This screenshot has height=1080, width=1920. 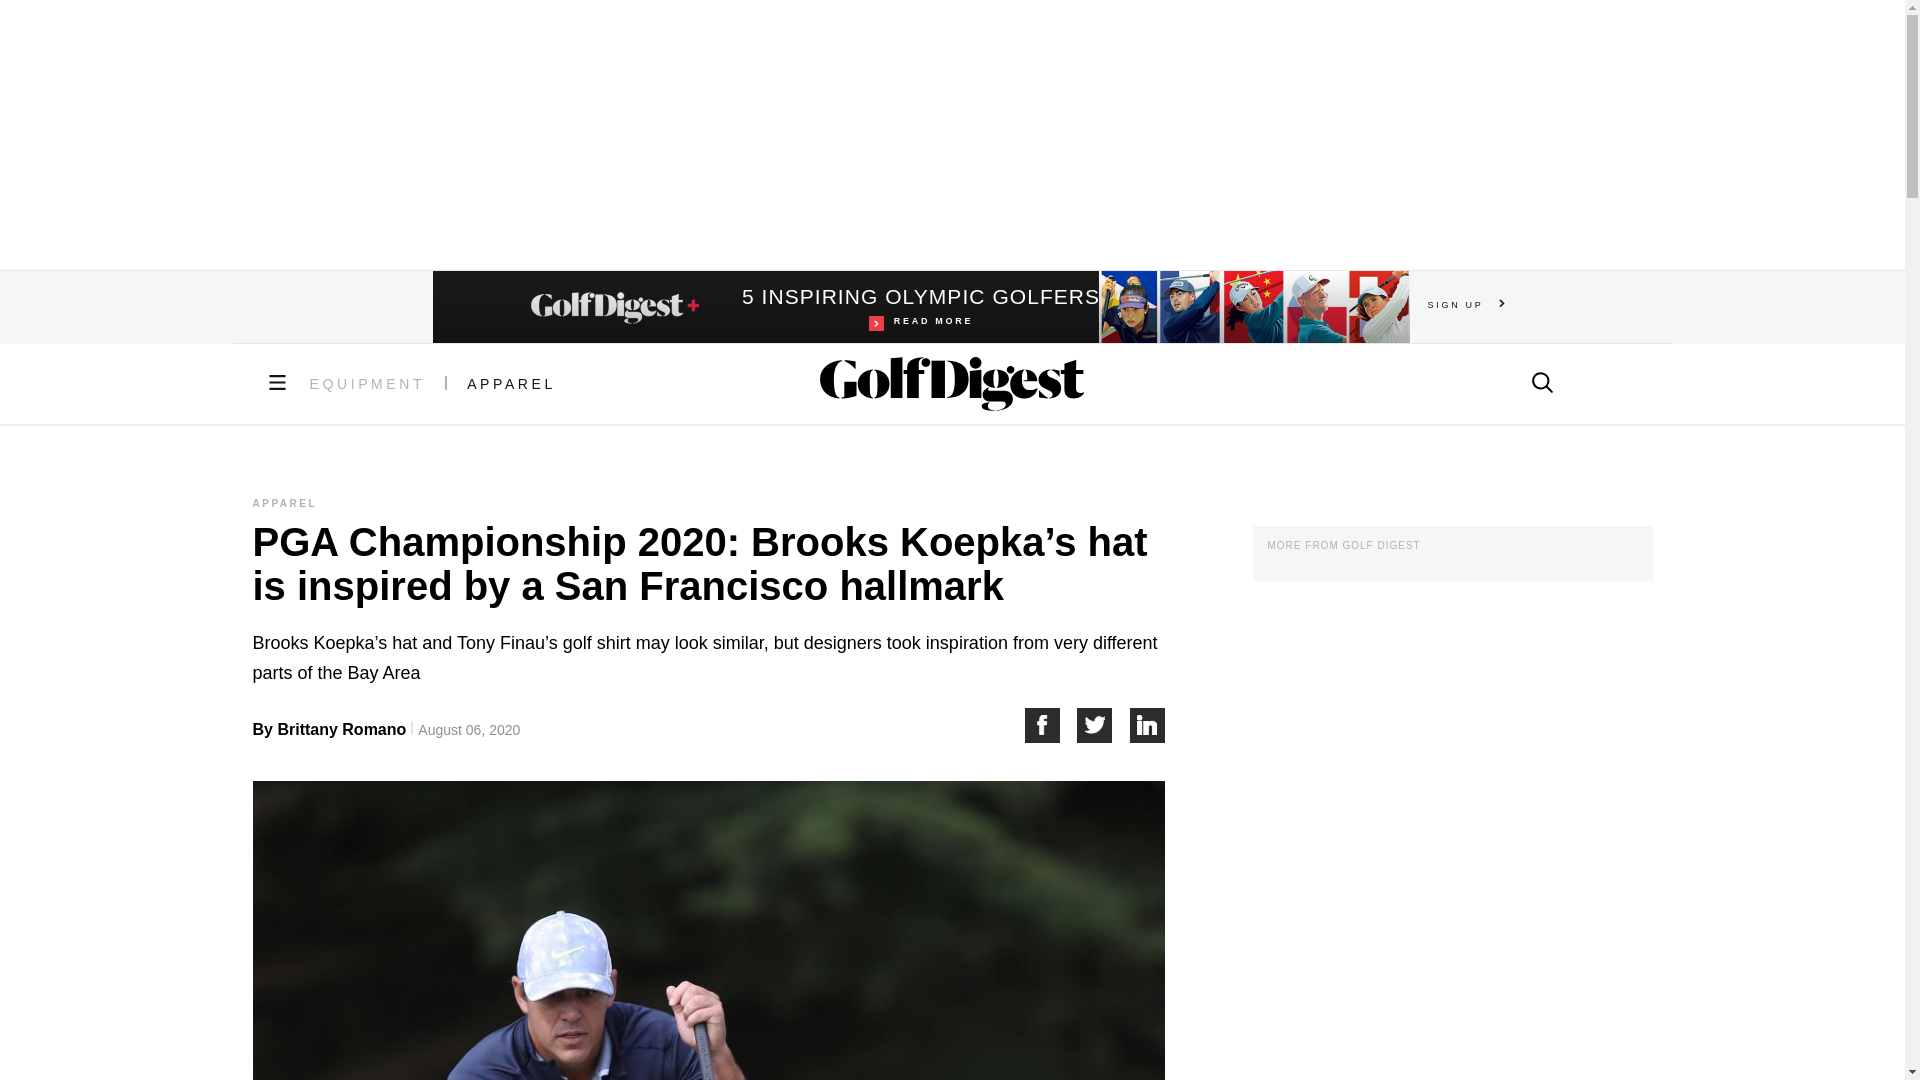 What do you see at coordinates (511, 384) in the screenshot?
I see `EQUIPMENT` at bounding box center [511, 384].